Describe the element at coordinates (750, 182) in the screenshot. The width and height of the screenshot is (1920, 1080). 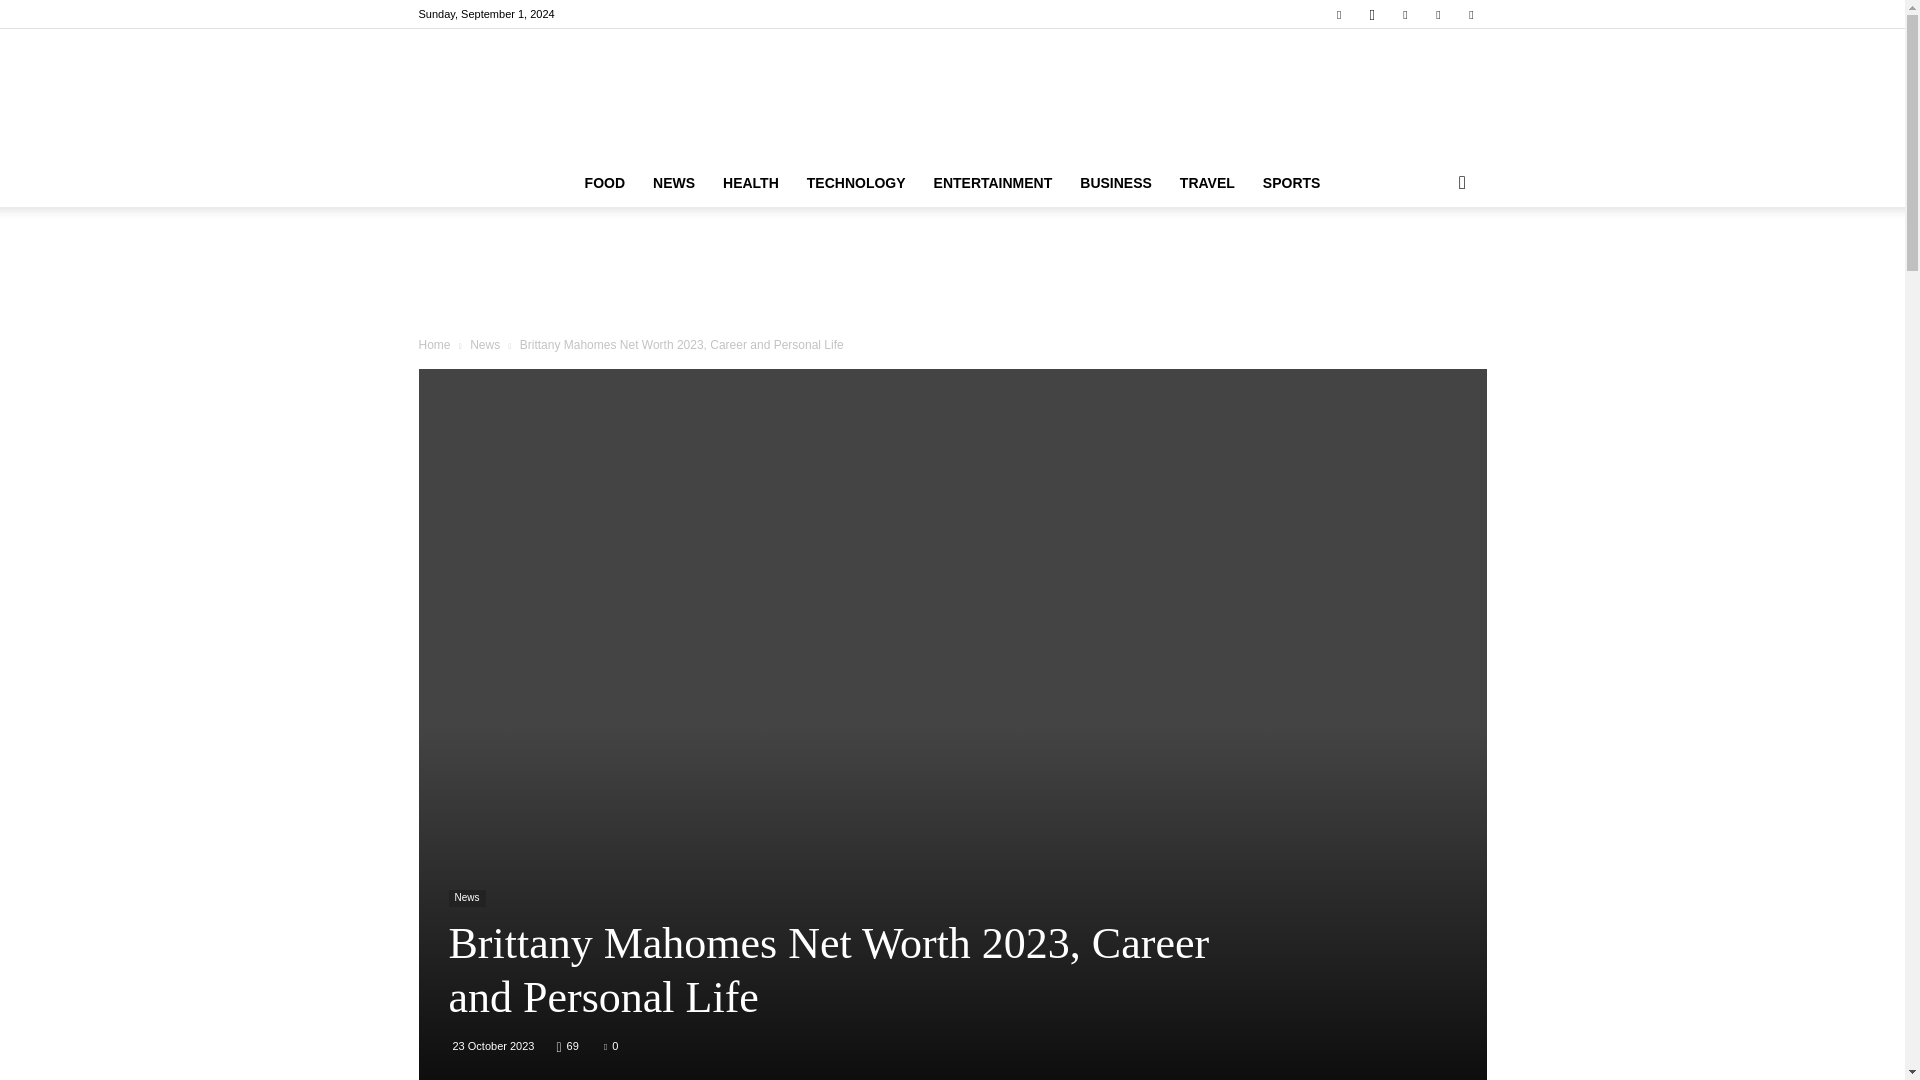
I see `HEALTH` at that location.